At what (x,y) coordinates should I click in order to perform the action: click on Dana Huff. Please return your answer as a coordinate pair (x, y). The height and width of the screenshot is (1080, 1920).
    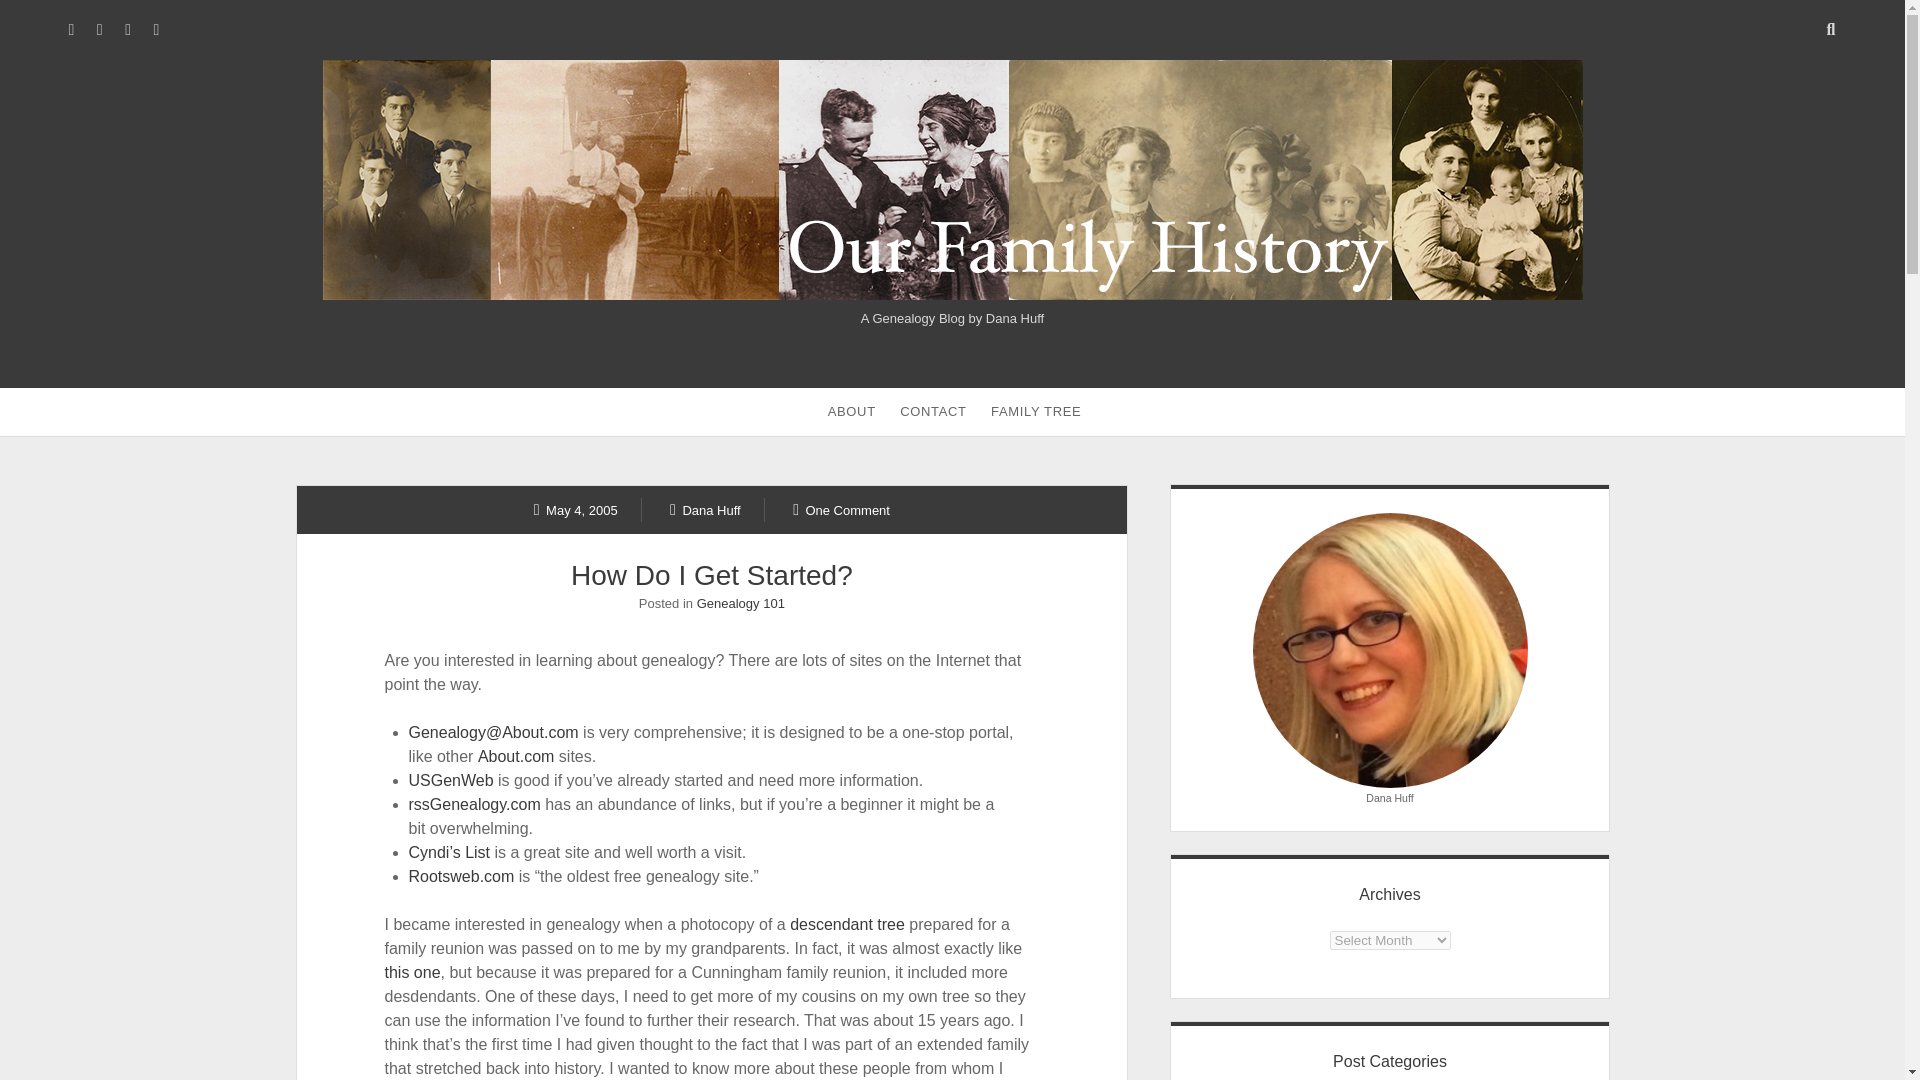
    Looking at the image, I should click on (706, 510).